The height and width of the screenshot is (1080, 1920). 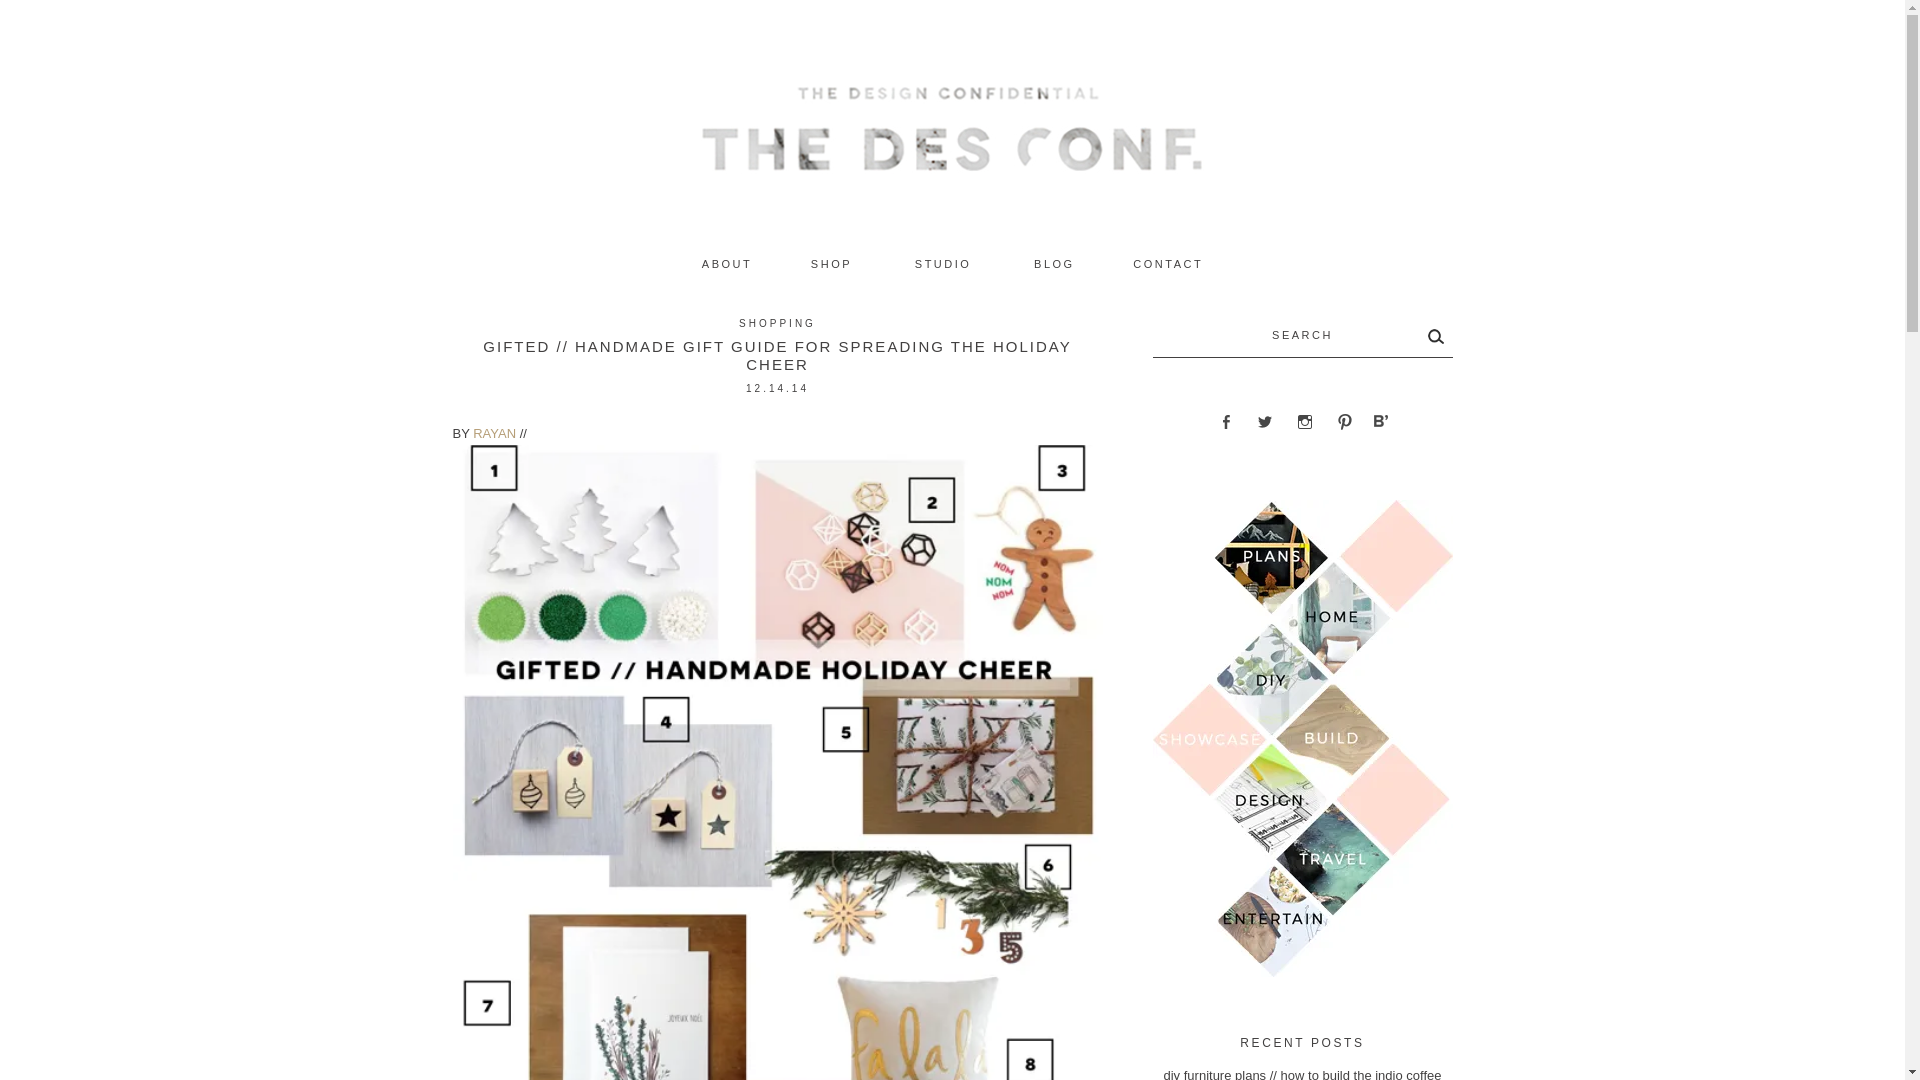 I want to click on CONTACT, so click(x=1168, y=264).